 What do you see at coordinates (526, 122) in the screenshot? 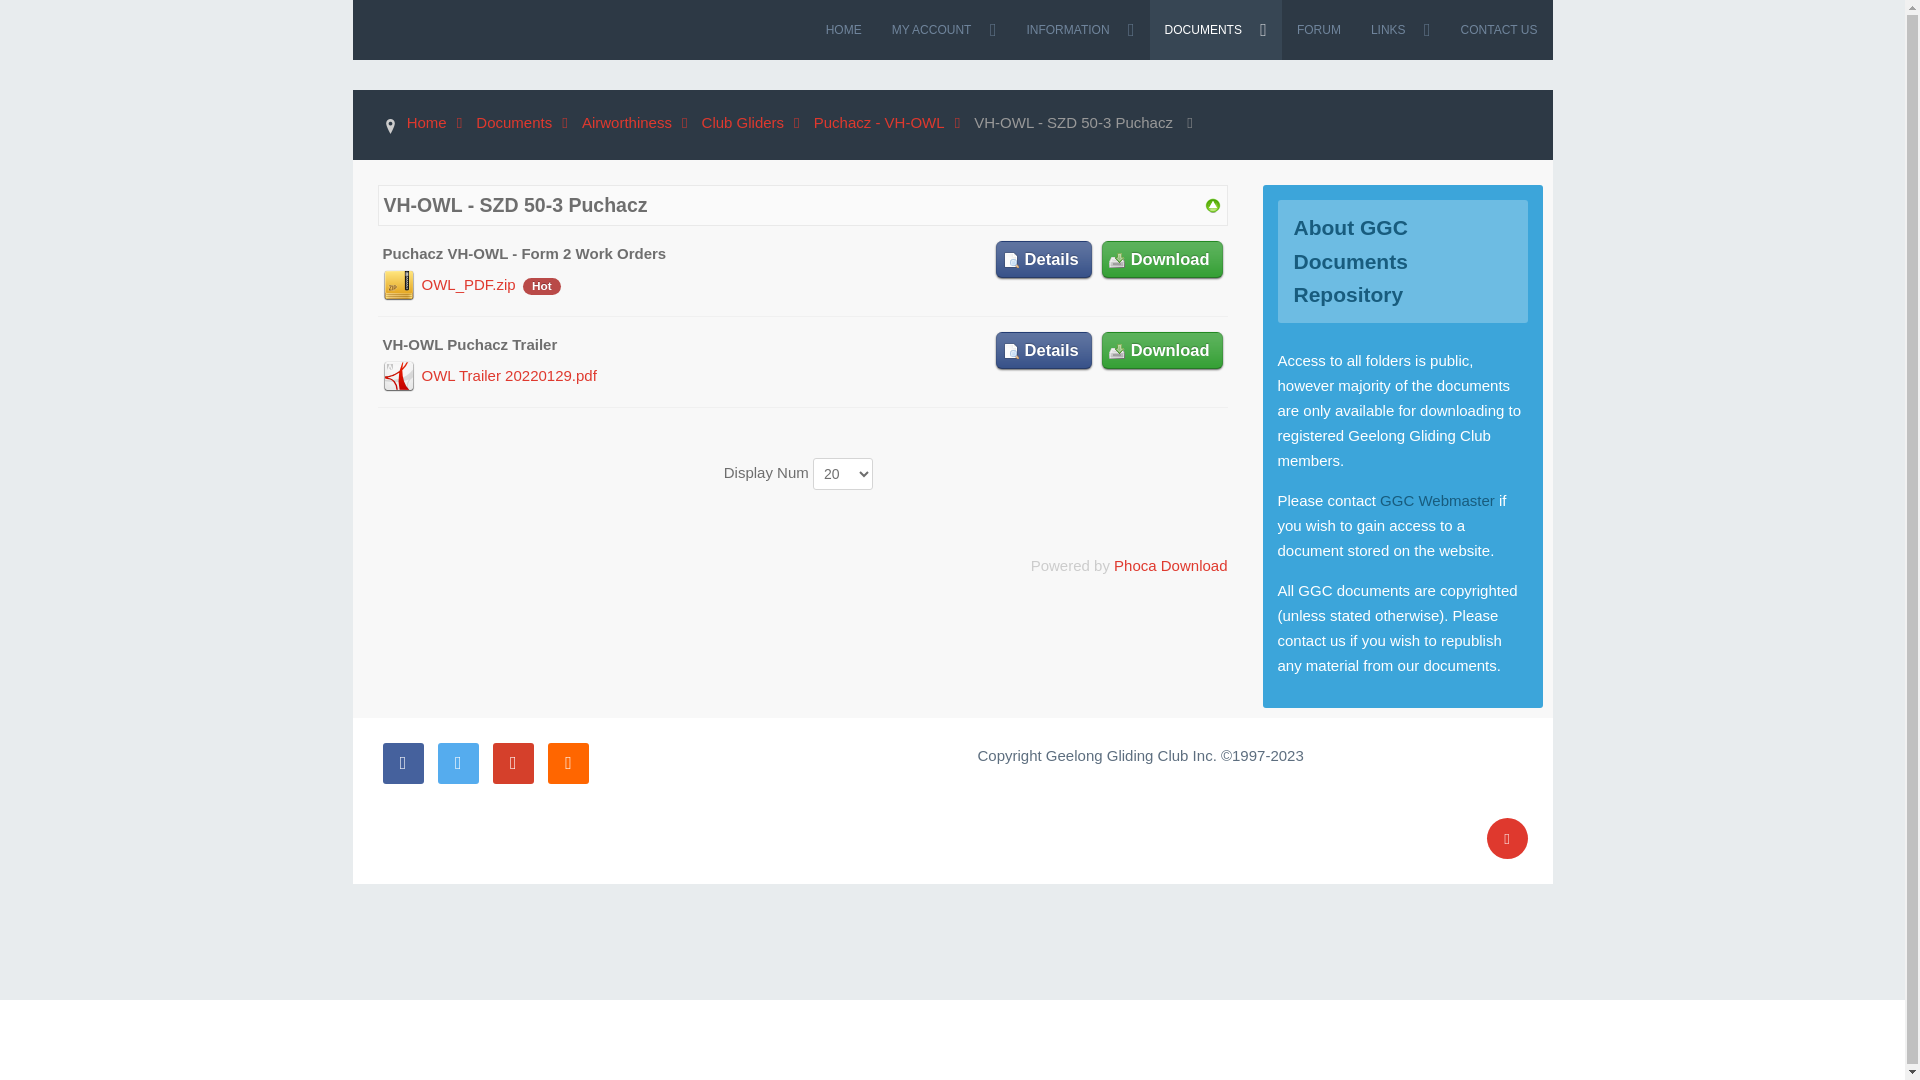
I see `Documents` at bounding box center [526, 122].